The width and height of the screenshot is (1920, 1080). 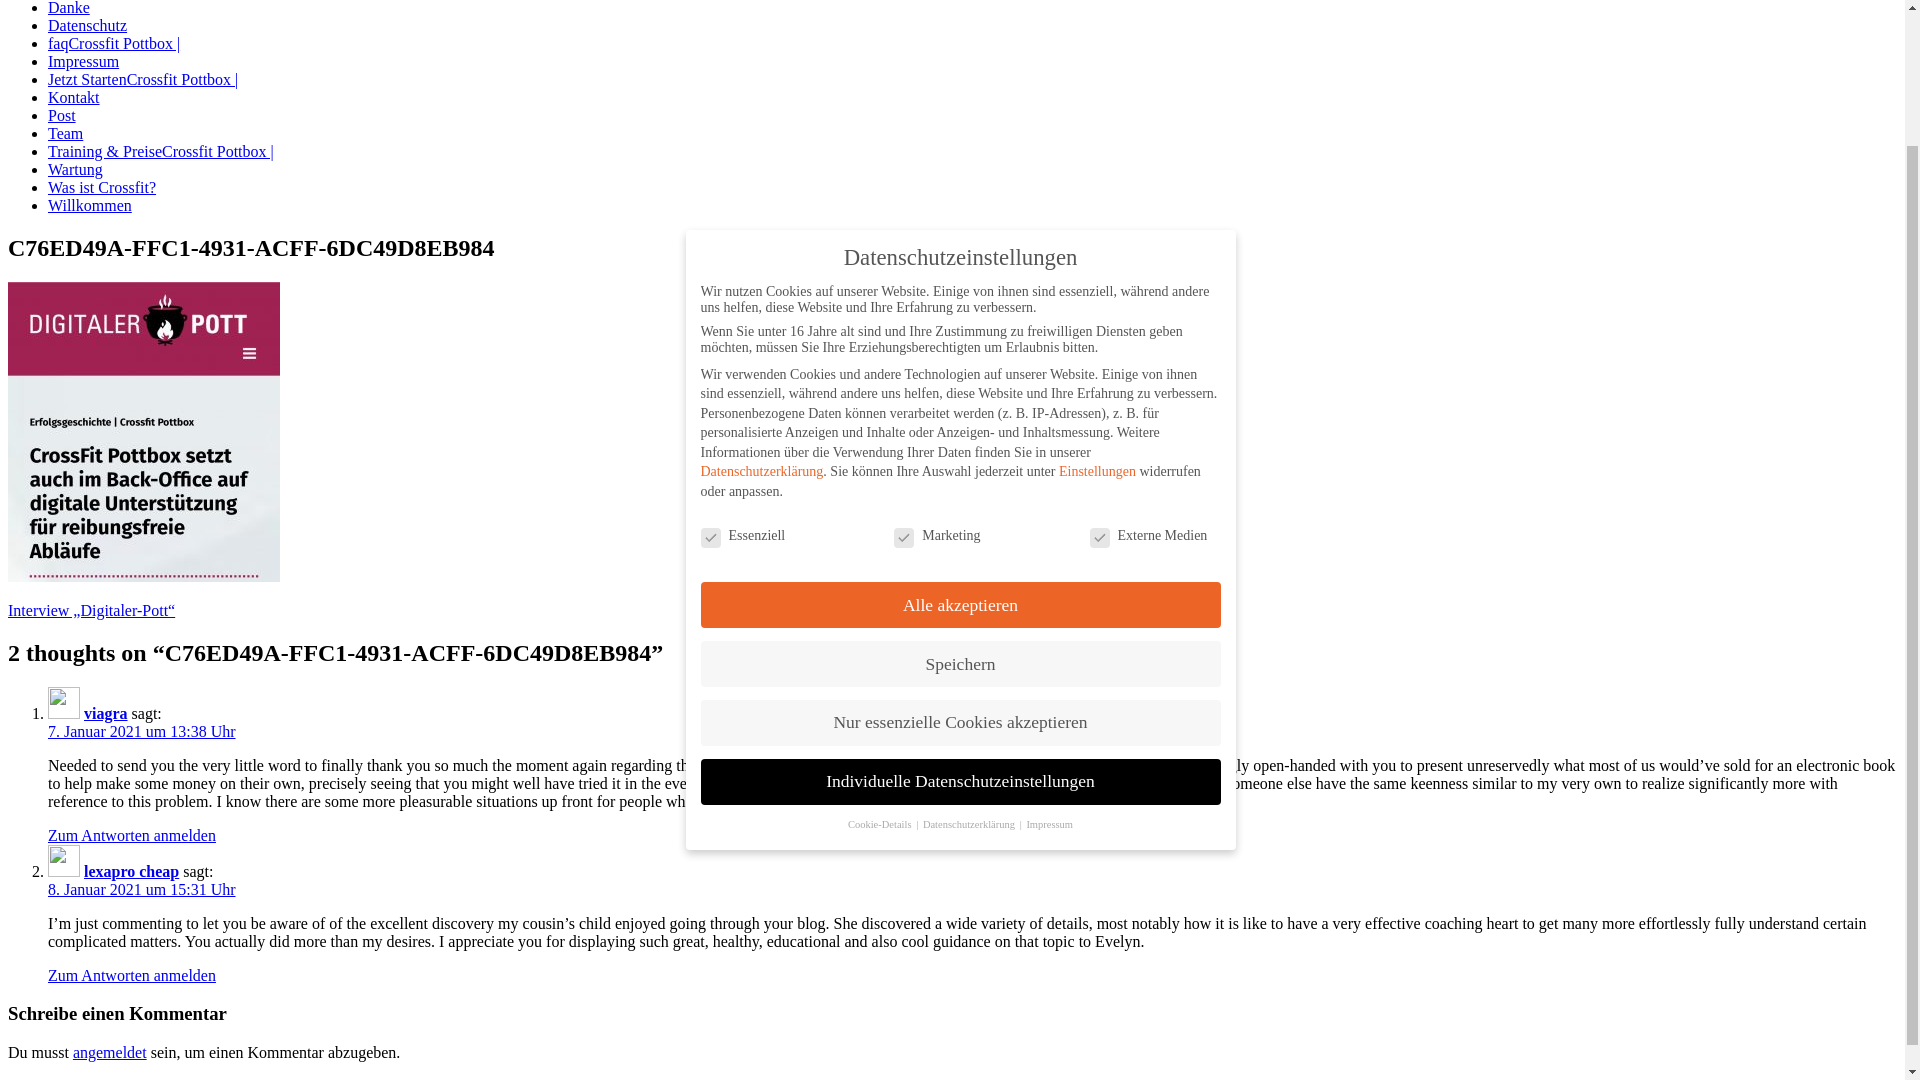 I want to click on Wartung, so click(x=76, y=169).